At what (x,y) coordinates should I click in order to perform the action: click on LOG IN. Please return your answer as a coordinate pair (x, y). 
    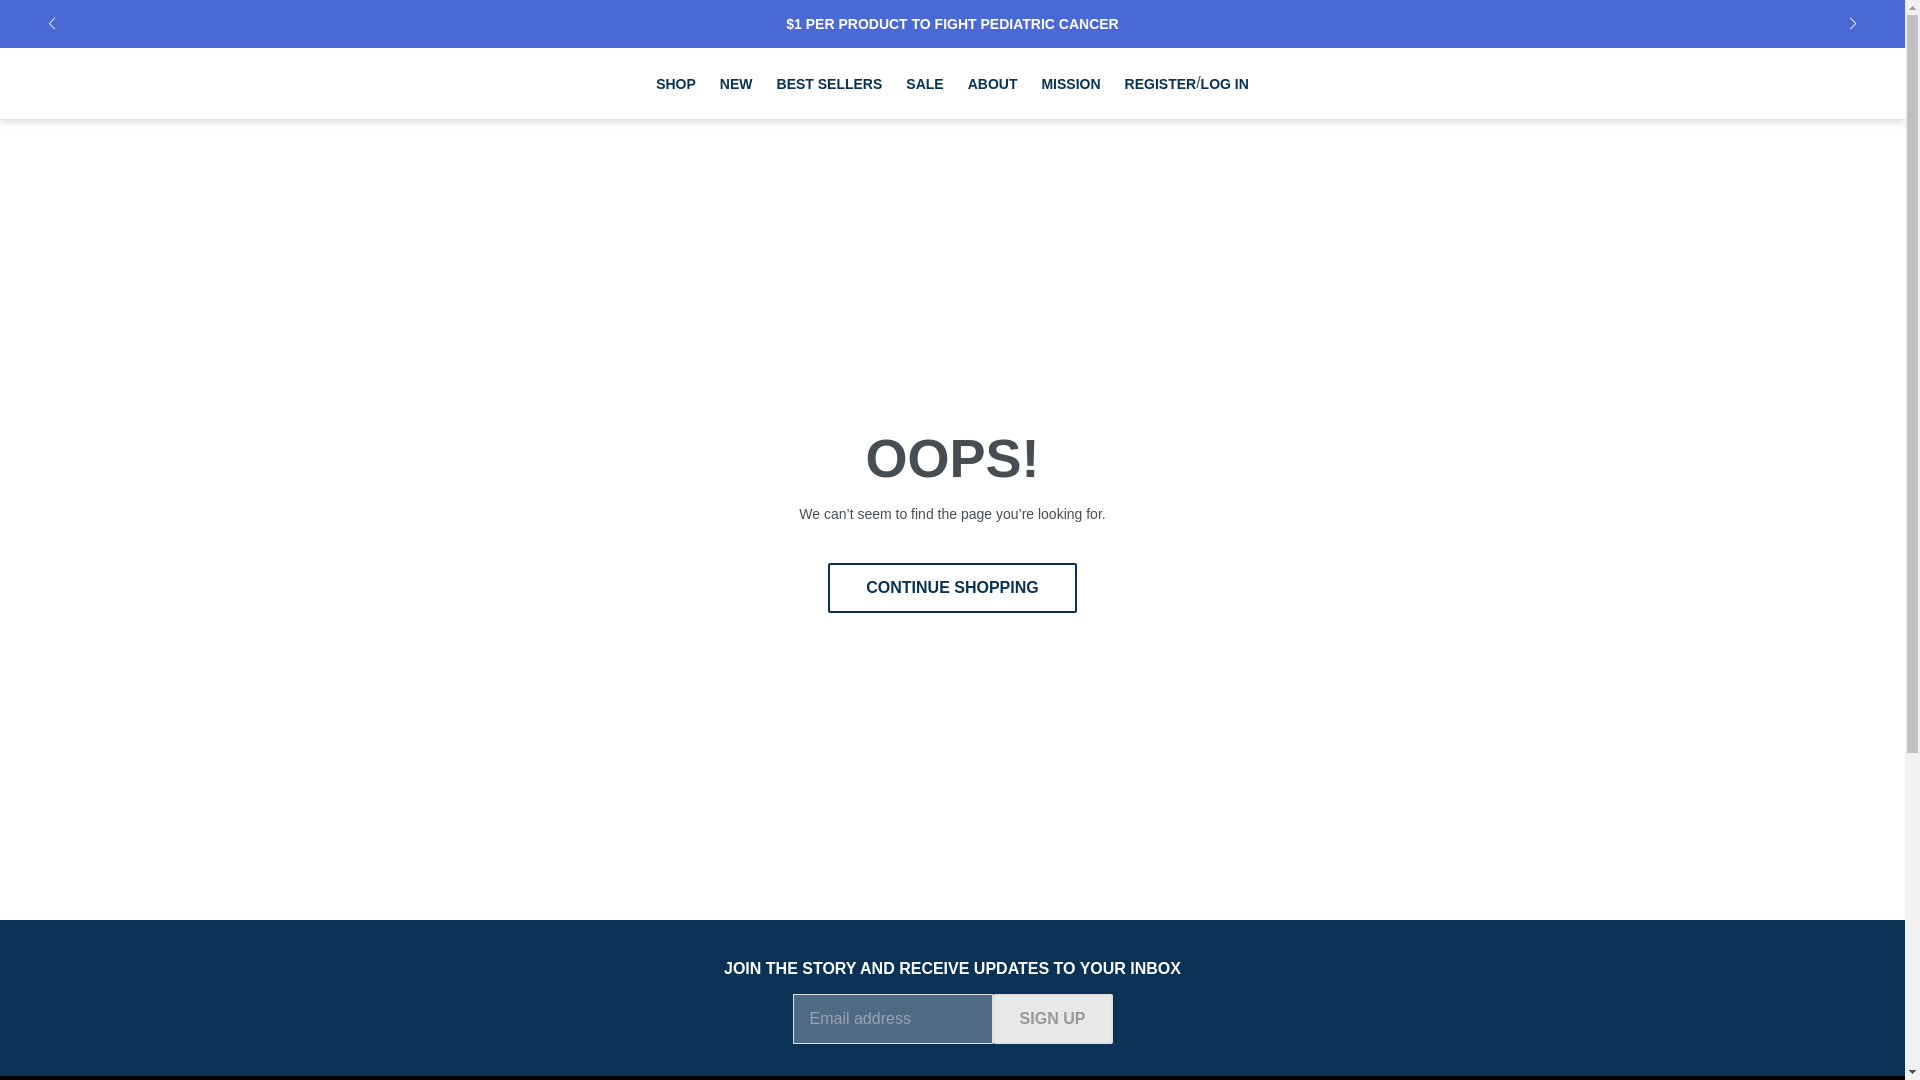
    Looking at the image, I should click on (1225, 83).